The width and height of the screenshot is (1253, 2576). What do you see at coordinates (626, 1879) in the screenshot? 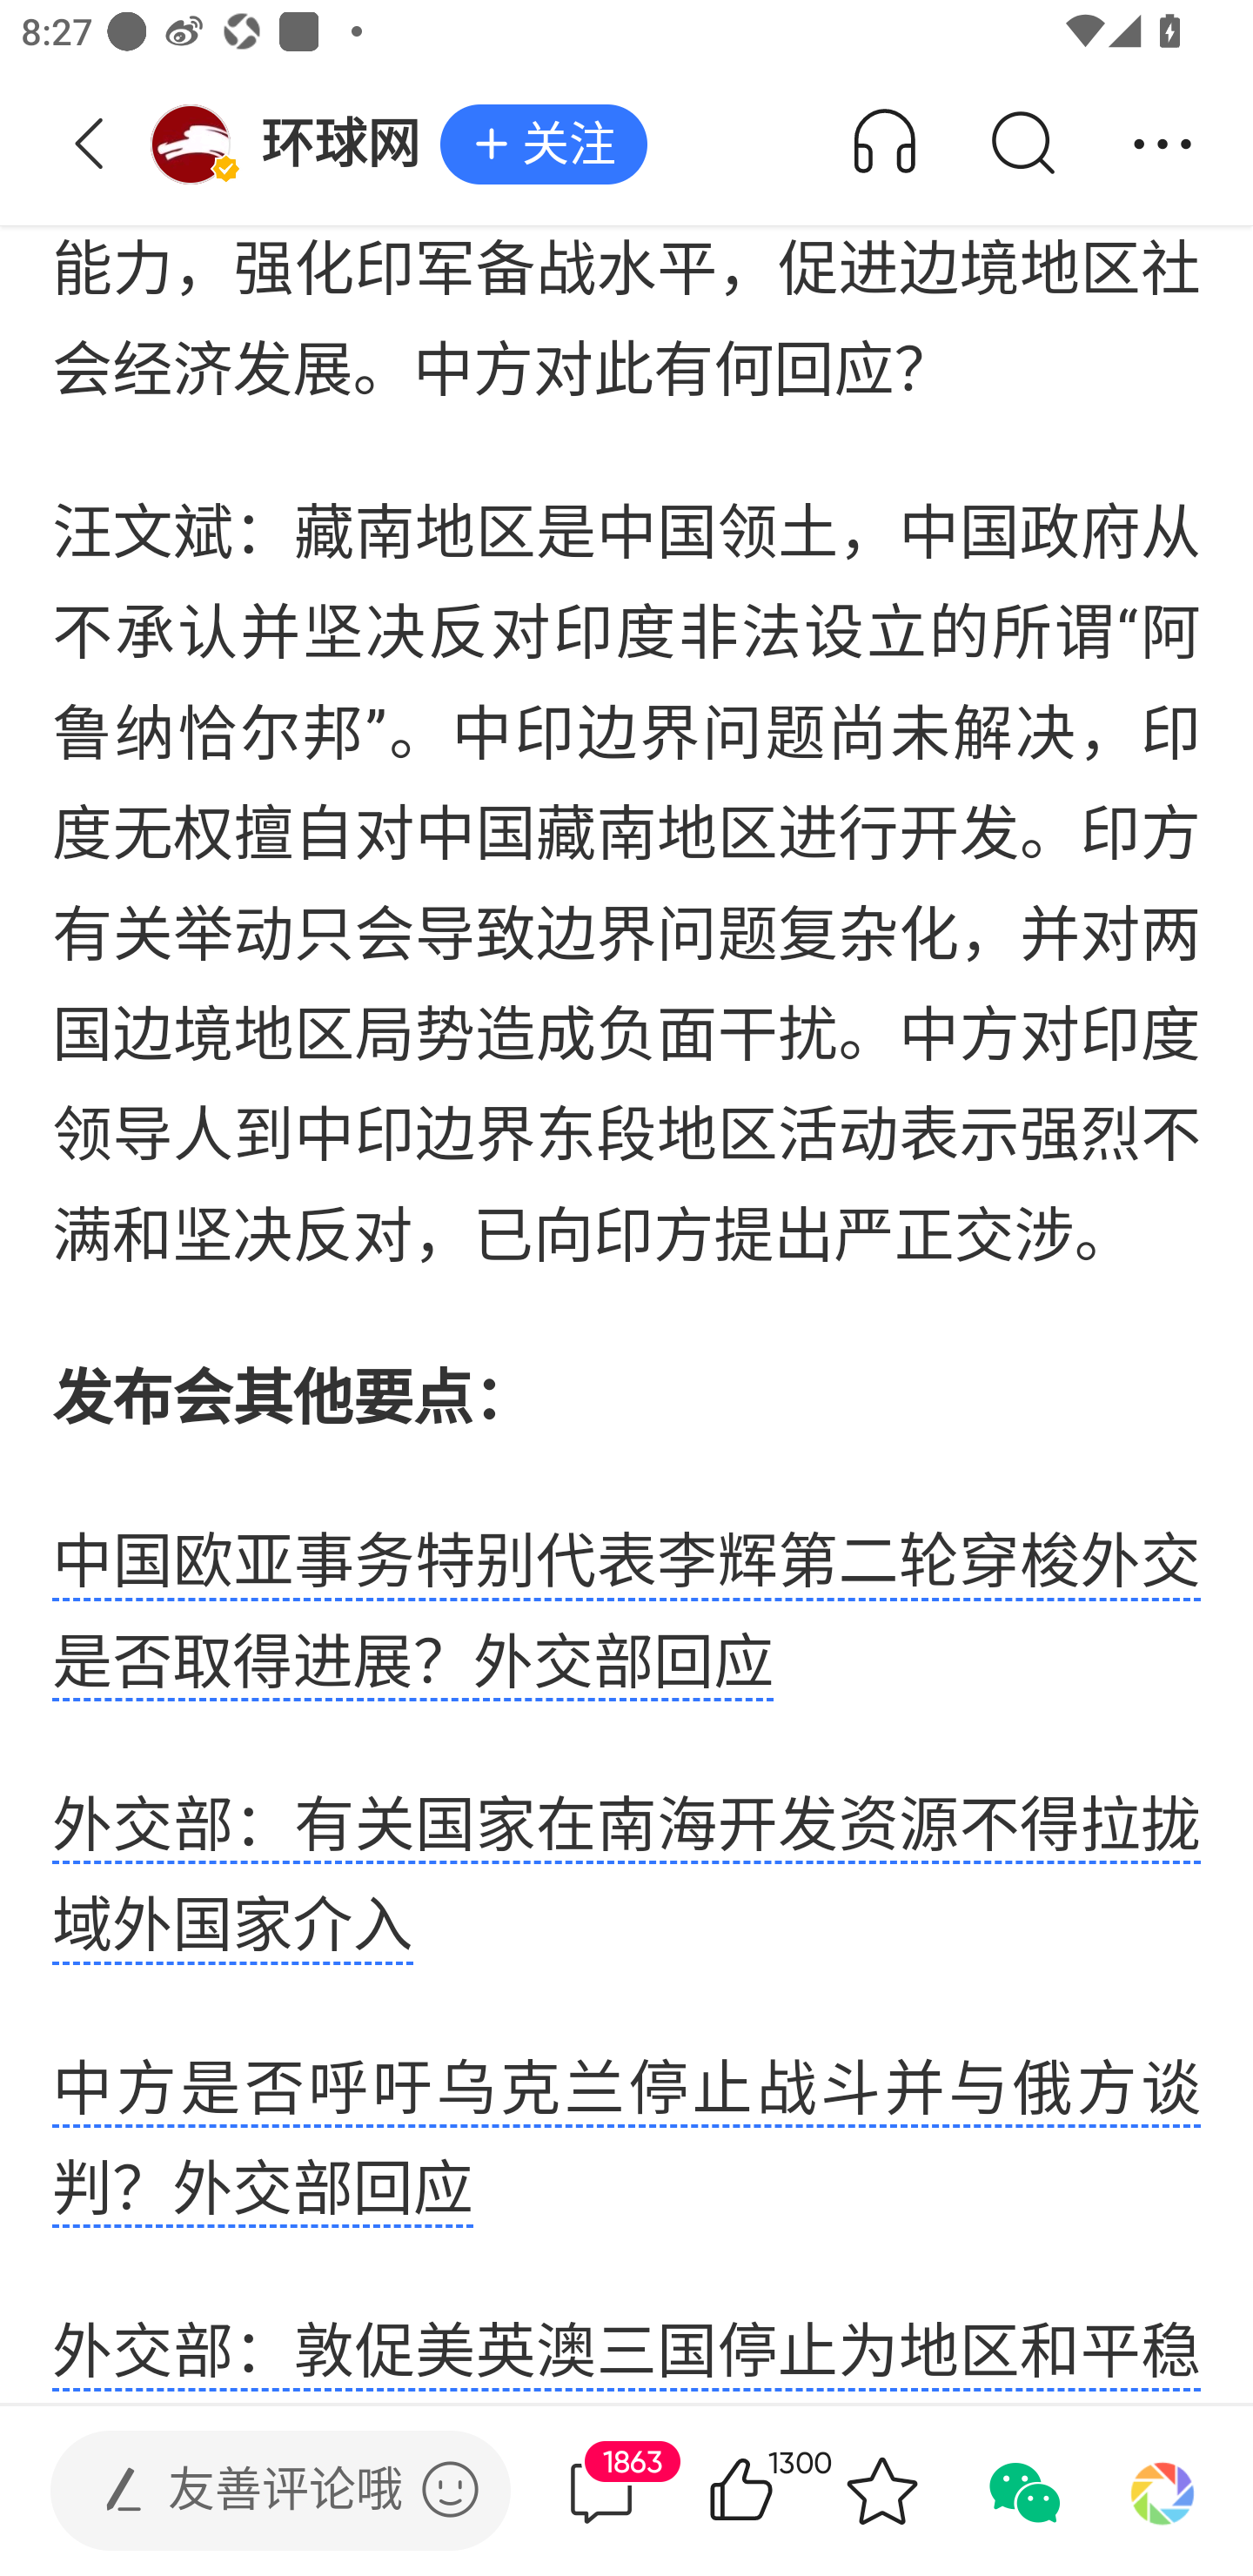
I see `外交部：有关国家在南海开发资源不得拉拢域外国家介入` at bounding box center [626, 1879].